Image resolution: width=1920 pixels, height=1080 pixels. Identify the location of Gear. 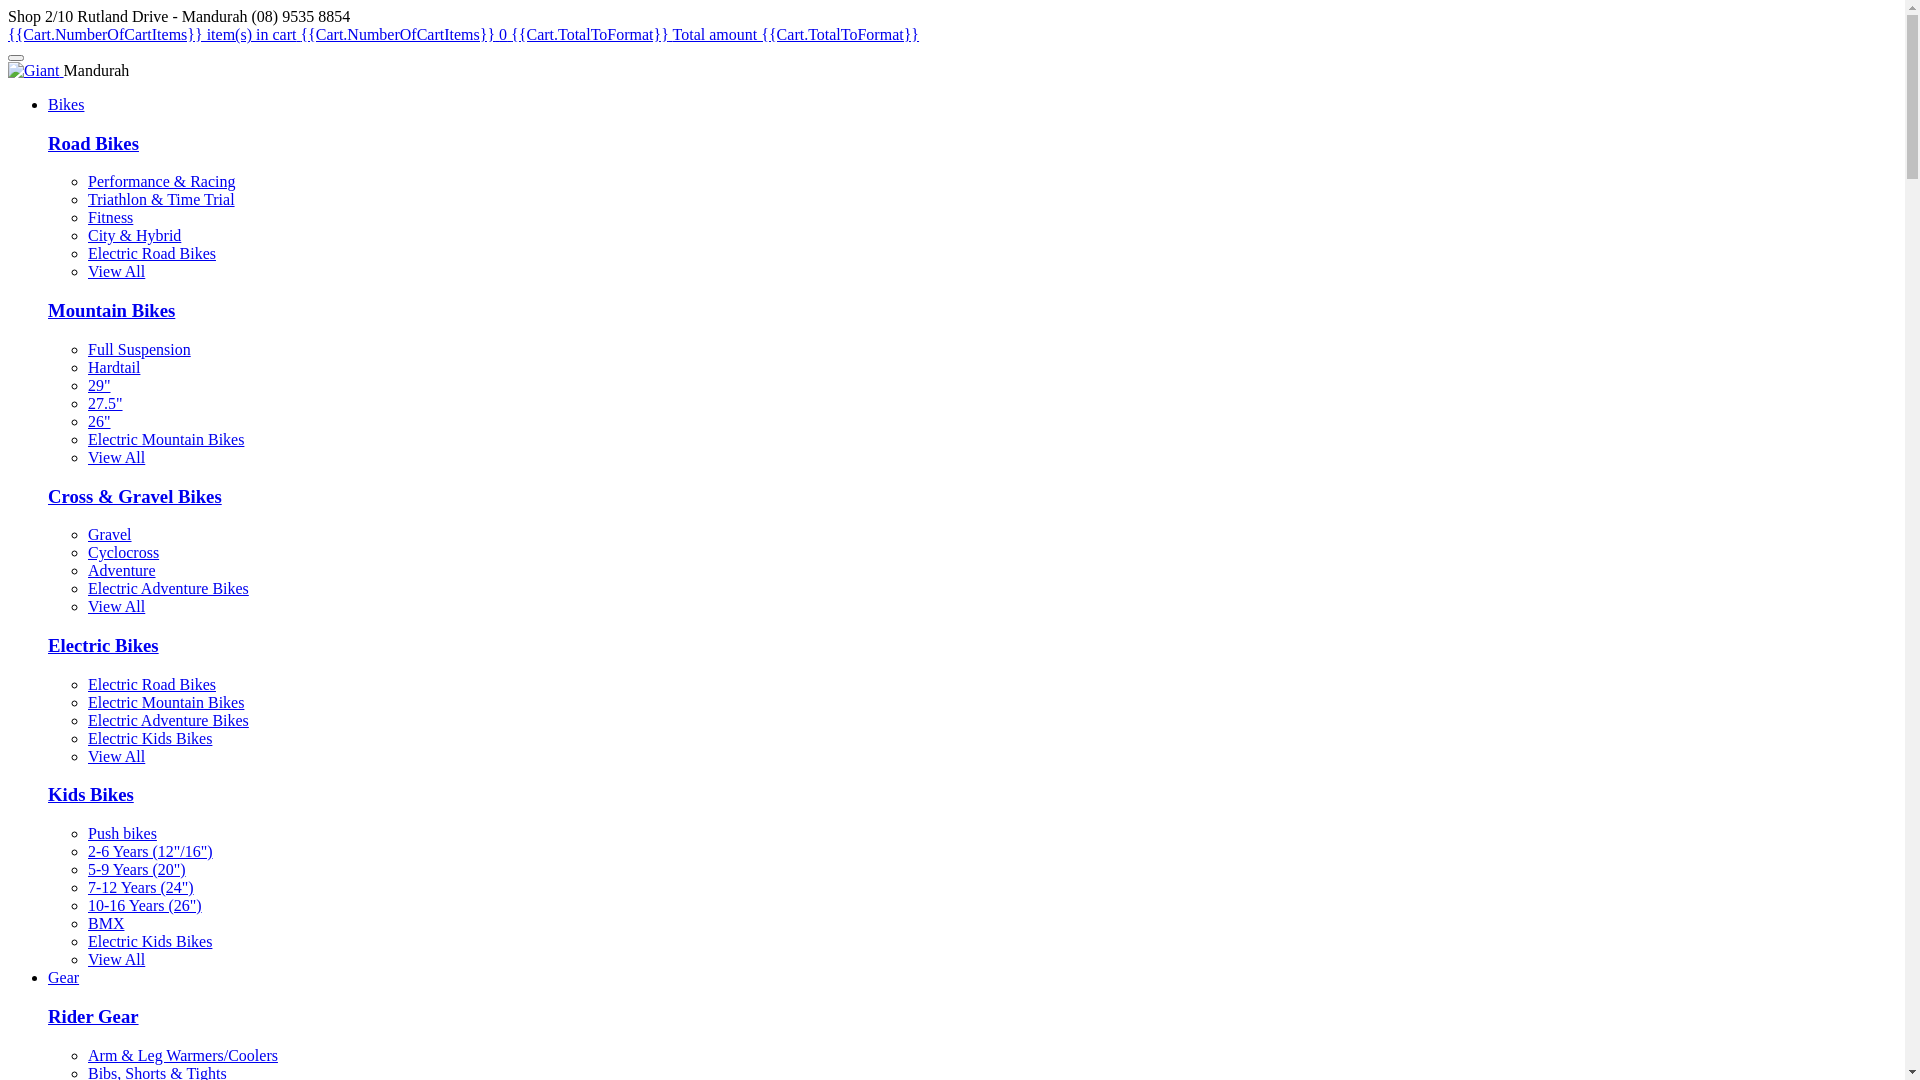
(64, 978).